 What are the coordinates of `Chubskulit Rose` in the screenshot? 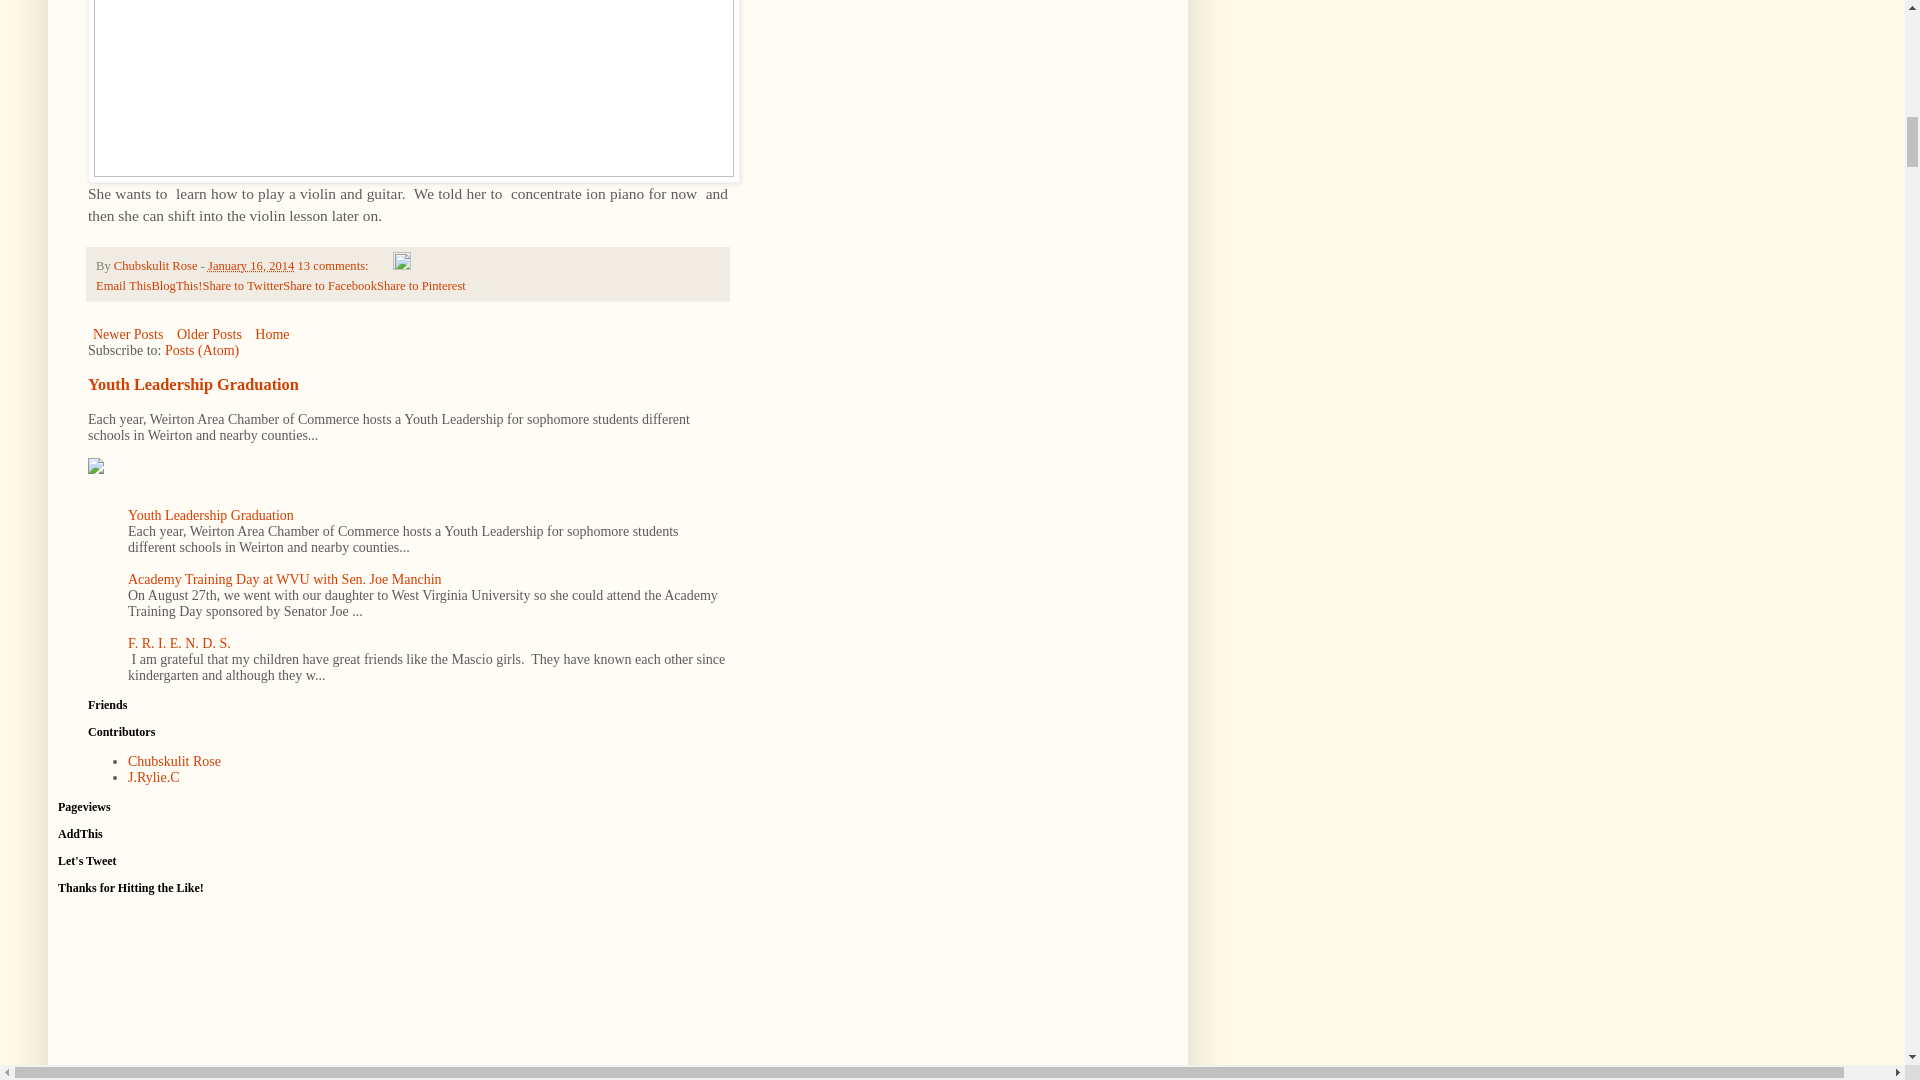 It's located at (157, 266).